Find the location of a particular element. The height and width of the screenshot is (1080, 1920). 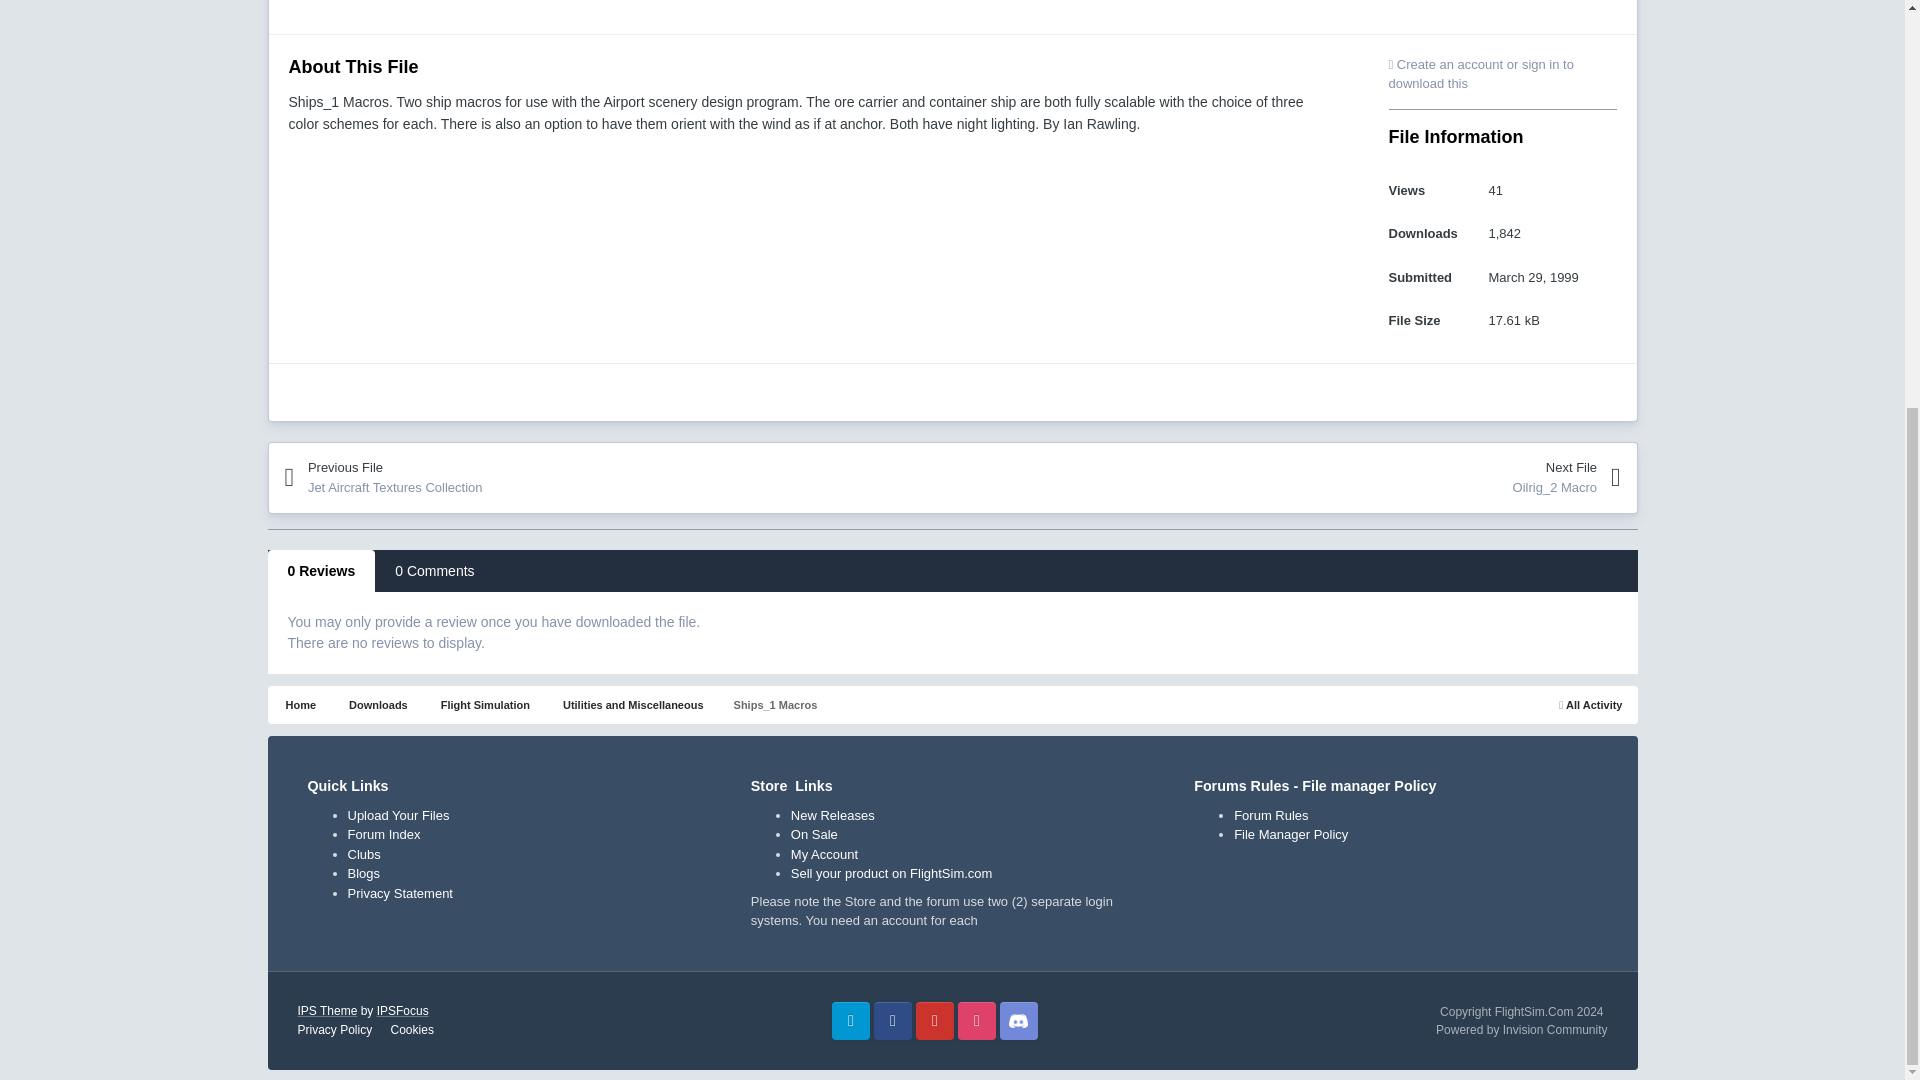

Previous File is located at coordinates (458, 478).